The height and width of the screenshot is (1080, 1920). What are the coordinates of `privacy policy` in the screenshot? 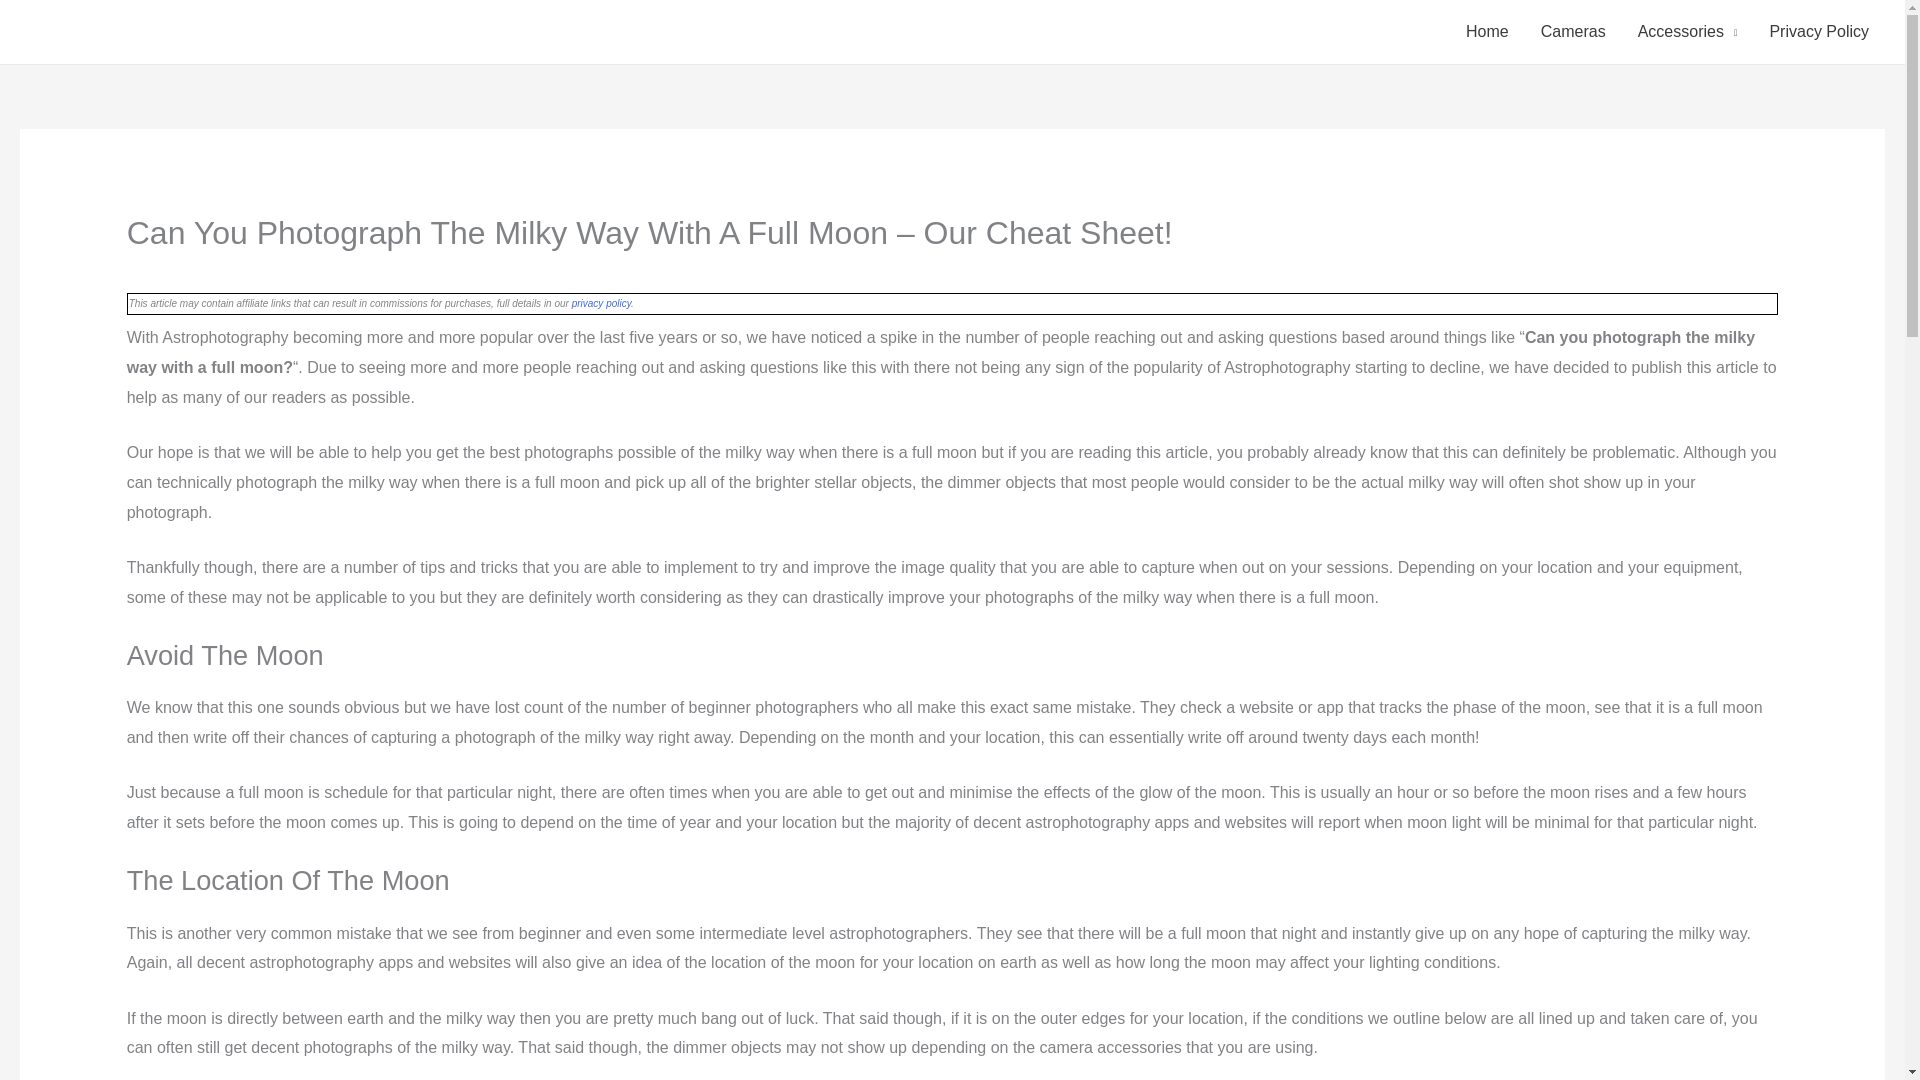 It's located at (602, 303).